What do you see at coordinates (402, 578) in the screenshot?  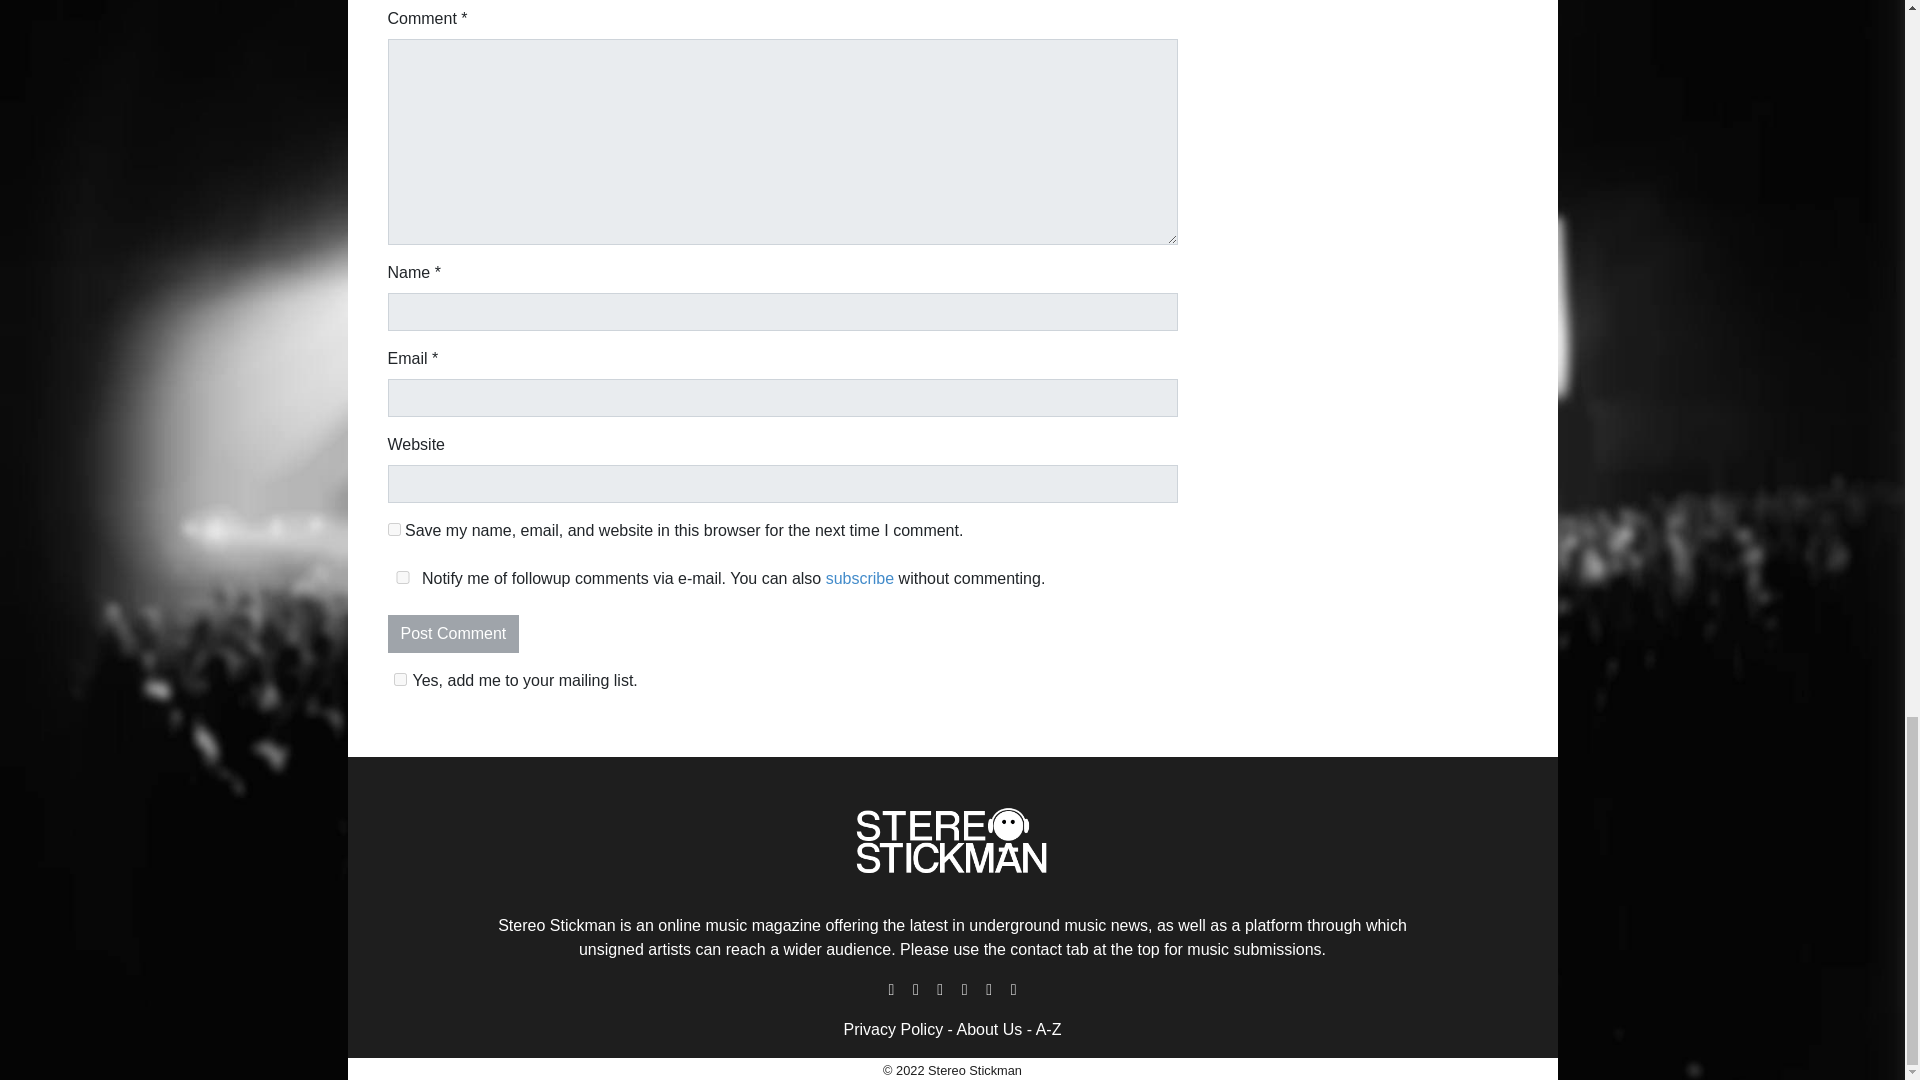 I see `yes` at bounding box center [402, 578].